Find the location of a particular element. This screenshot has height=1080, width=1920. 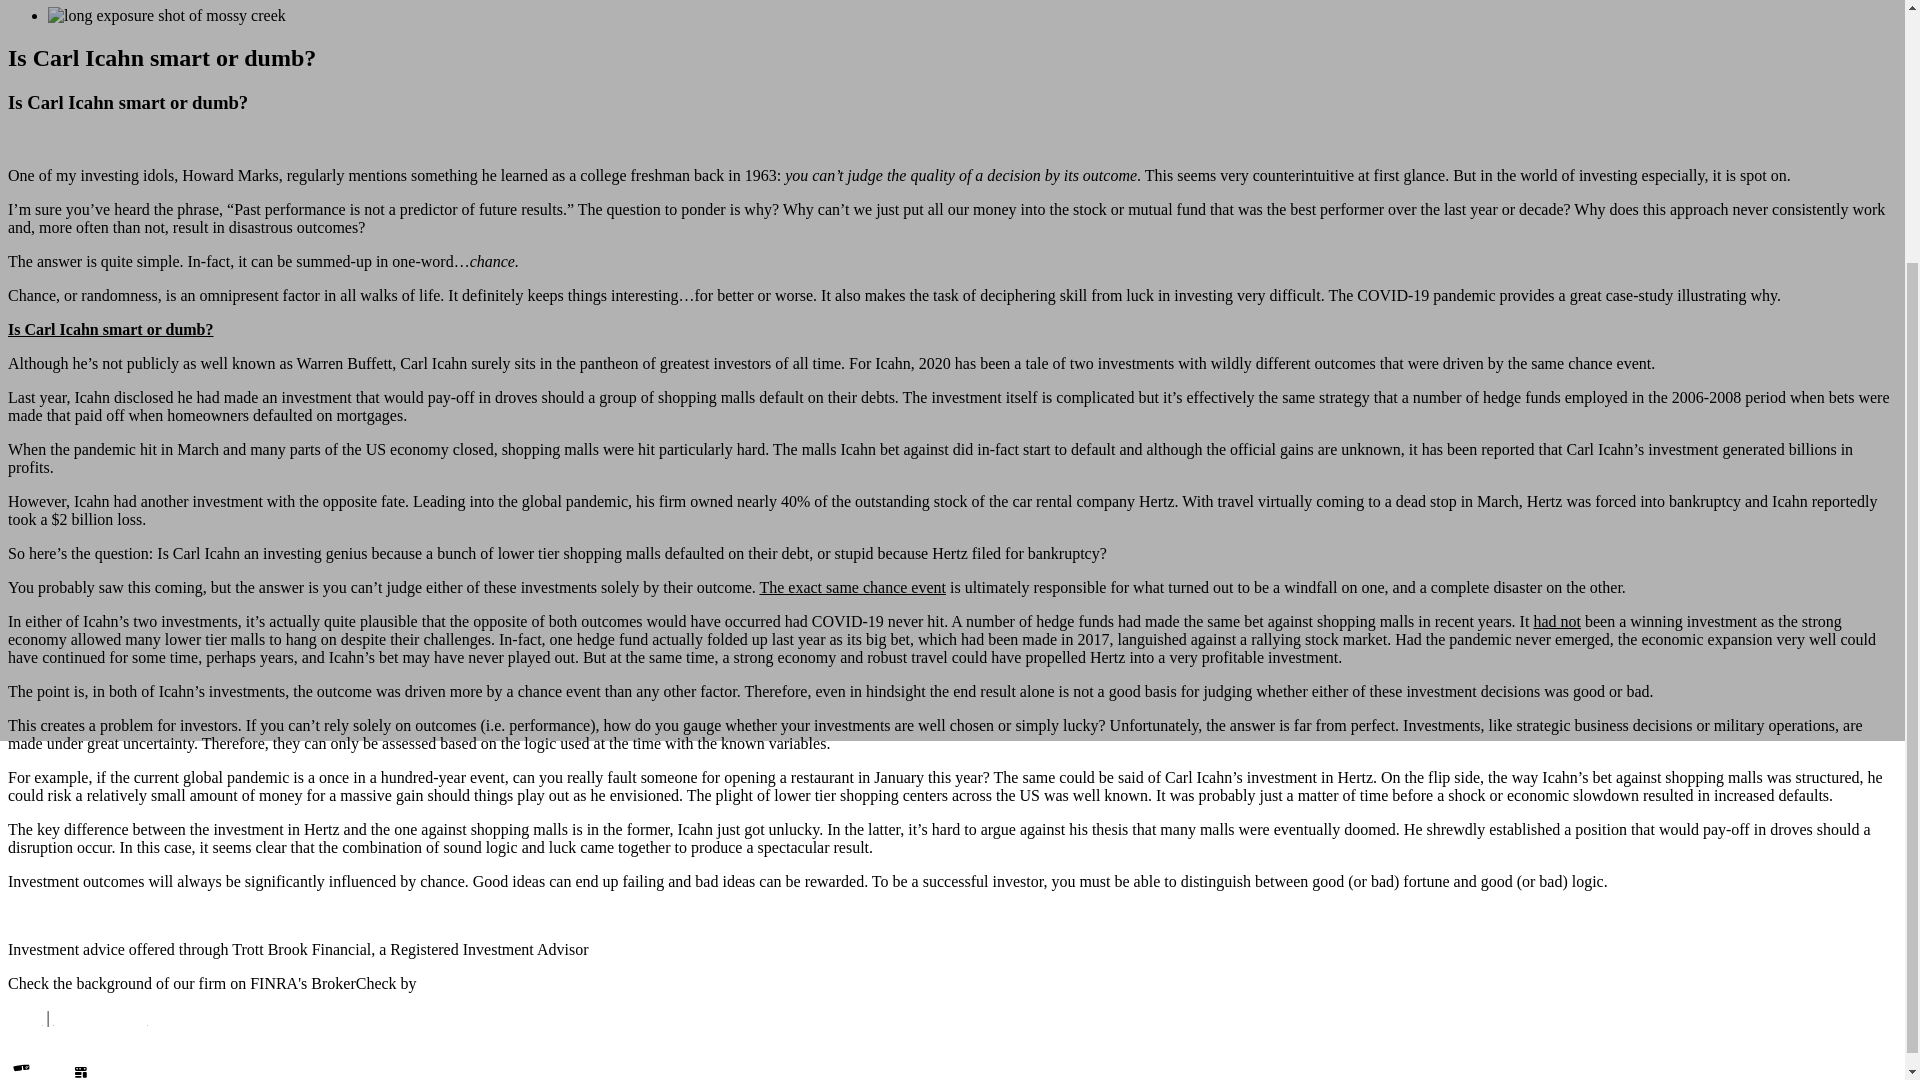

ADV is located at coordinates (24, 1017).